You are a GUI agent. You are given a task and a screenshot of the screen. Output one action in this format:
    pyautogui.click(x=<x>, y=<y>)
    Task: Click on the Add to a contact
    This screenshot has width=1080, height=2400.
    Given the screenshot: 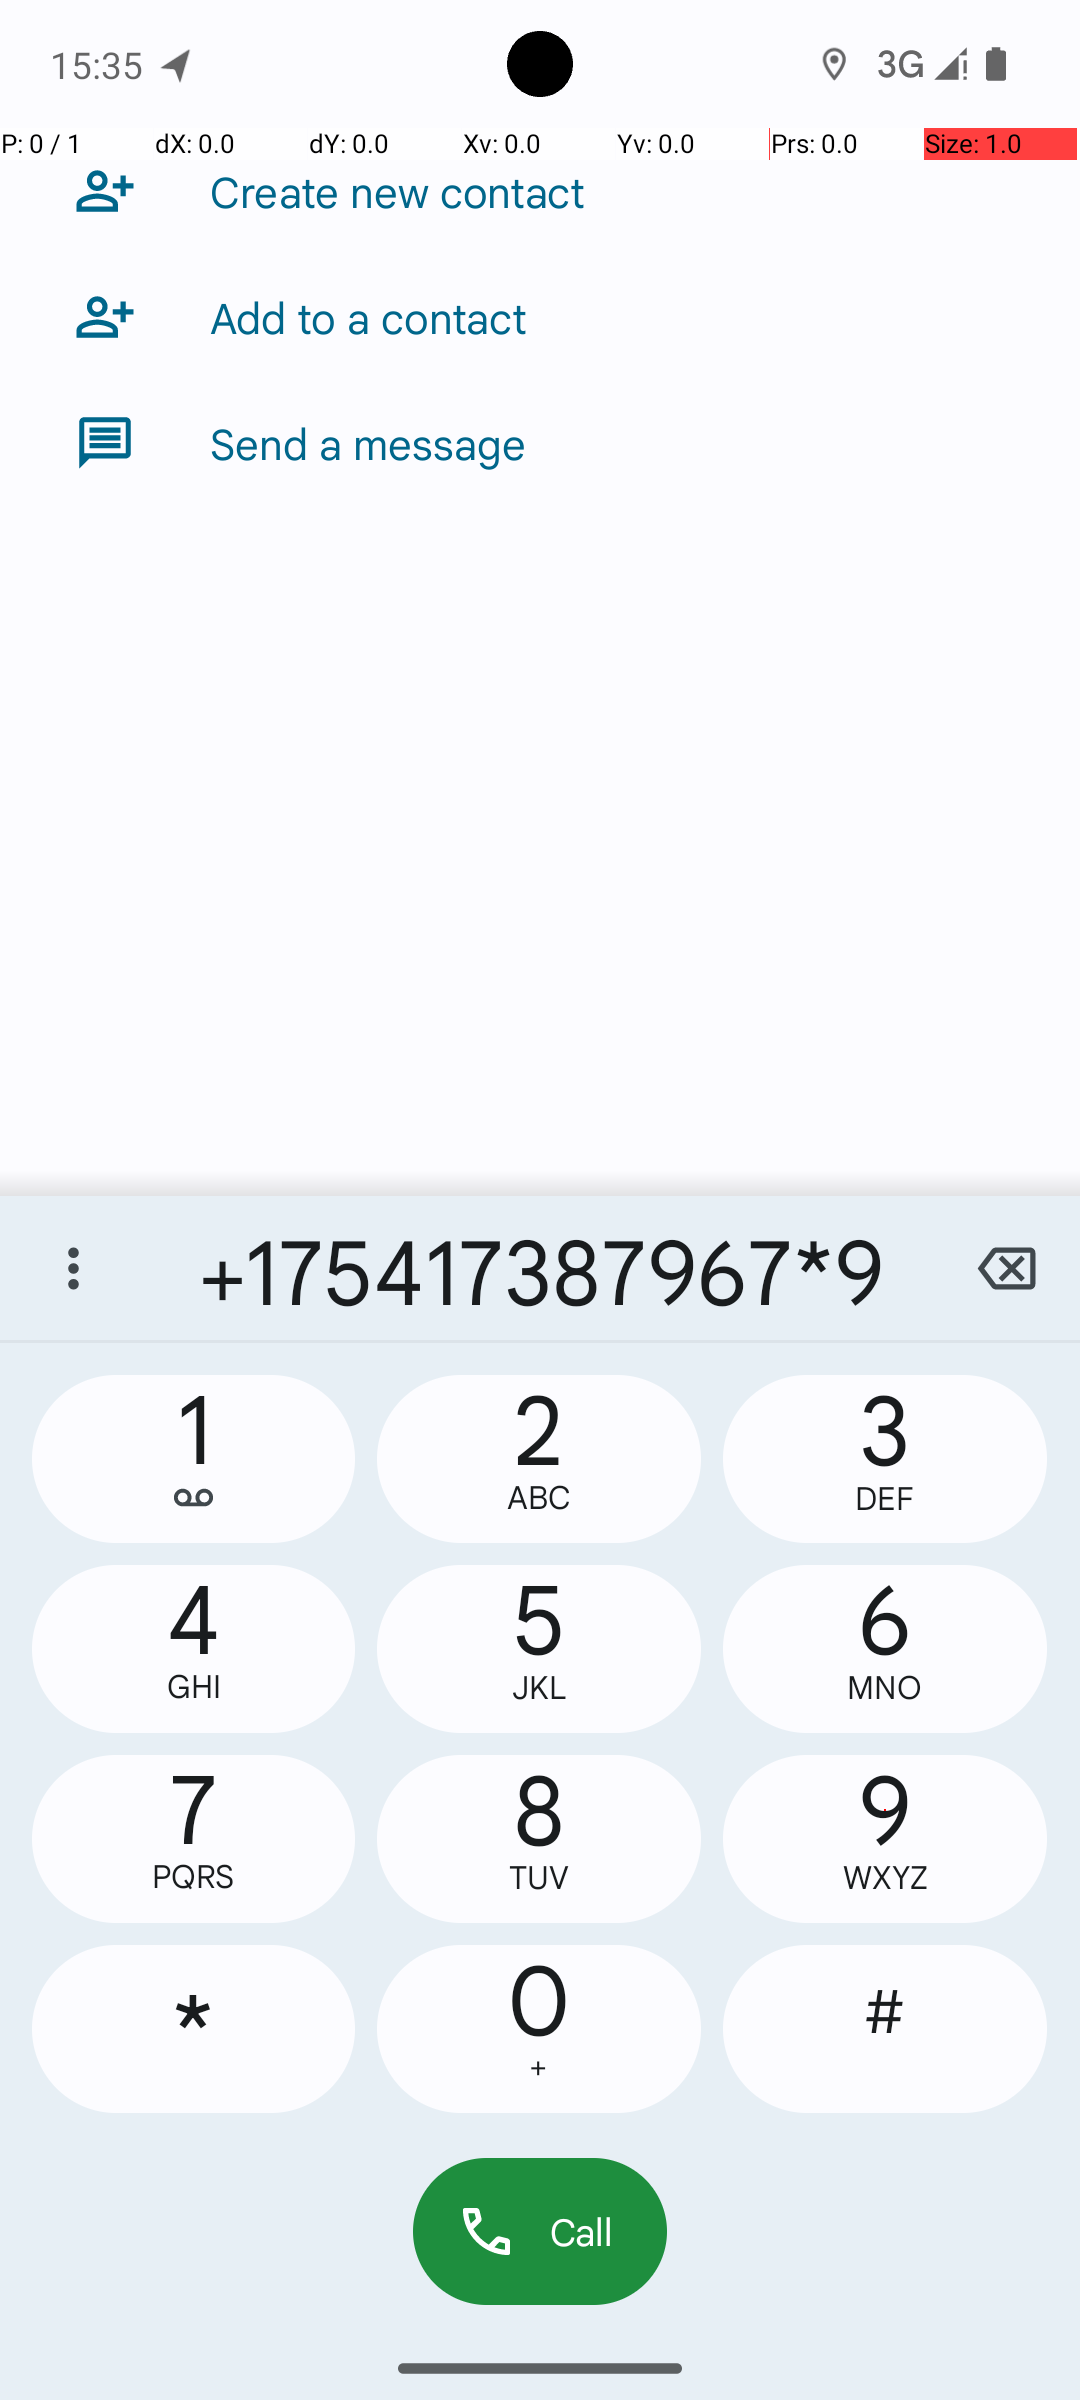 What is the action you would take?
    pyautogui.click(x=368, y=317)
    